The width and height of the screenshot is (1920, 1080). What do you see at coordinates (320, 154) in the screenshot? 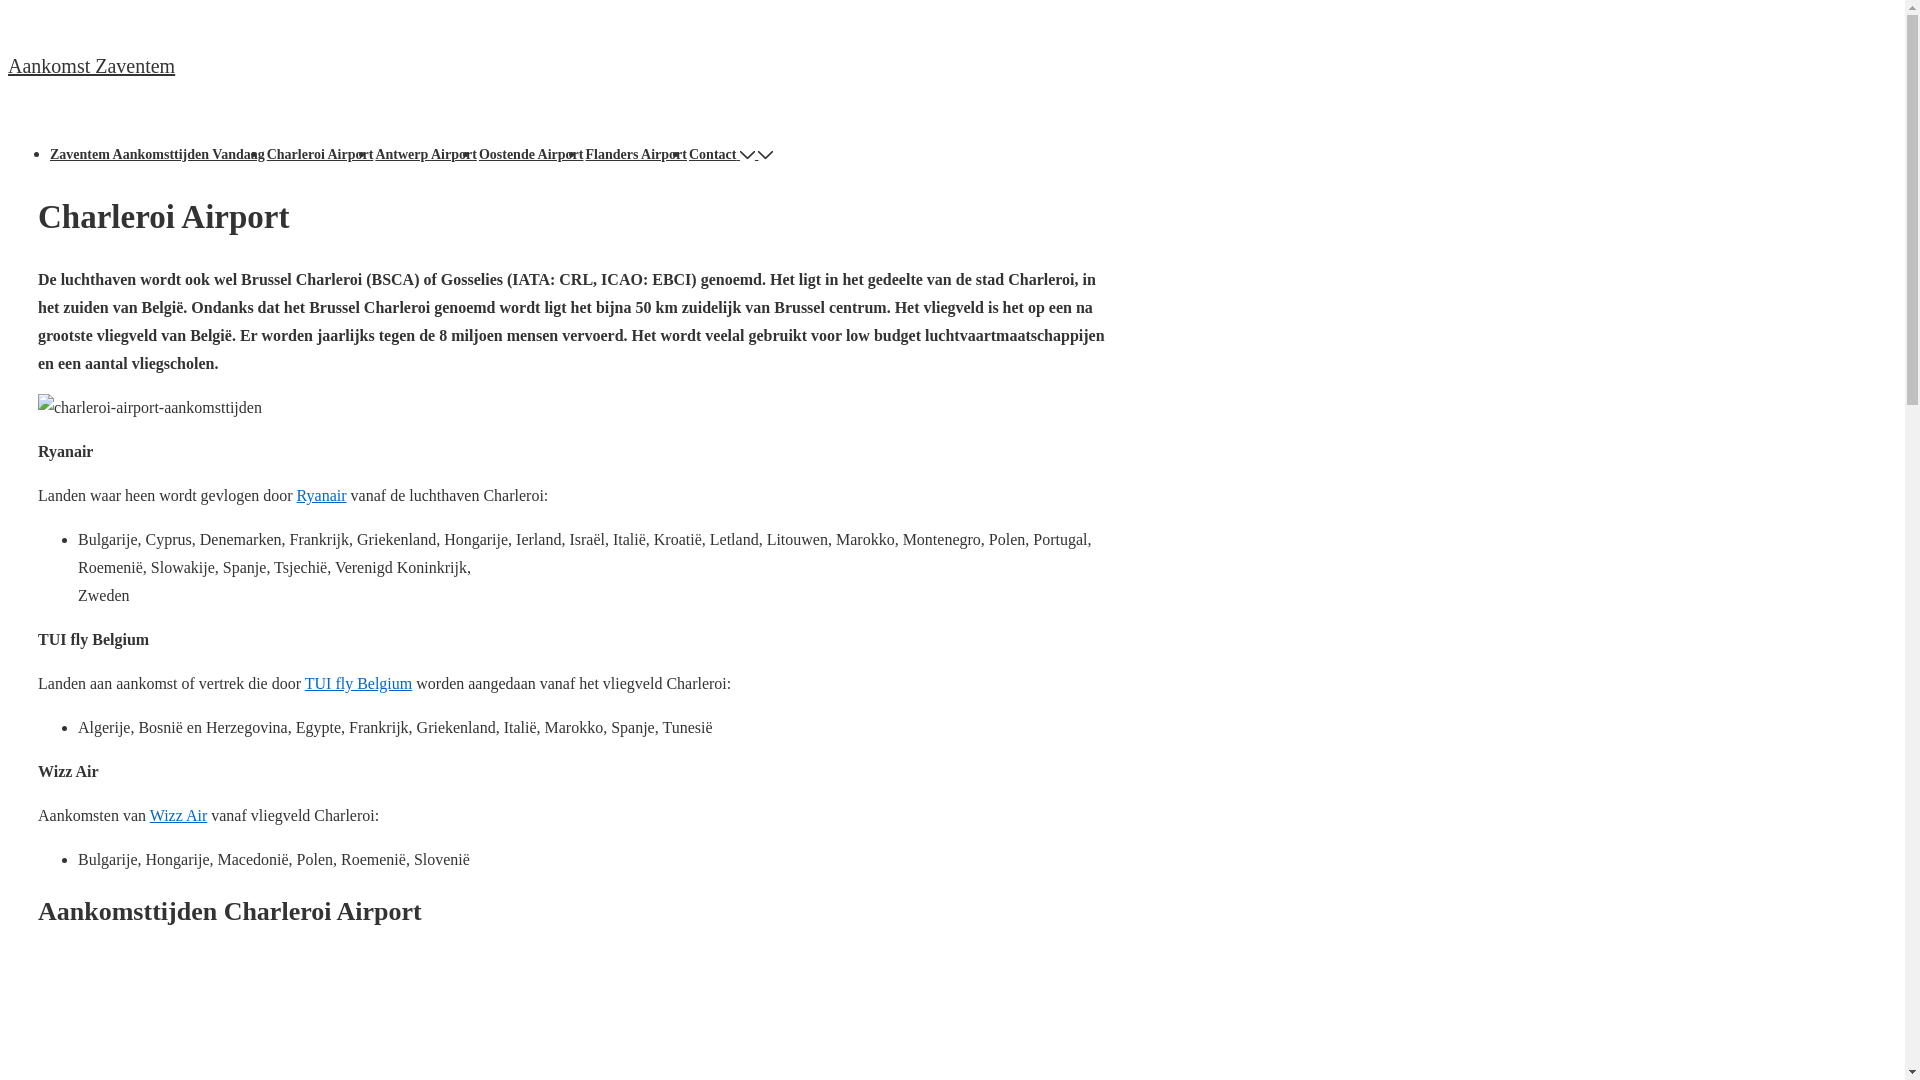
I see `Charleroi Airport` at bounding box center [320, 154].